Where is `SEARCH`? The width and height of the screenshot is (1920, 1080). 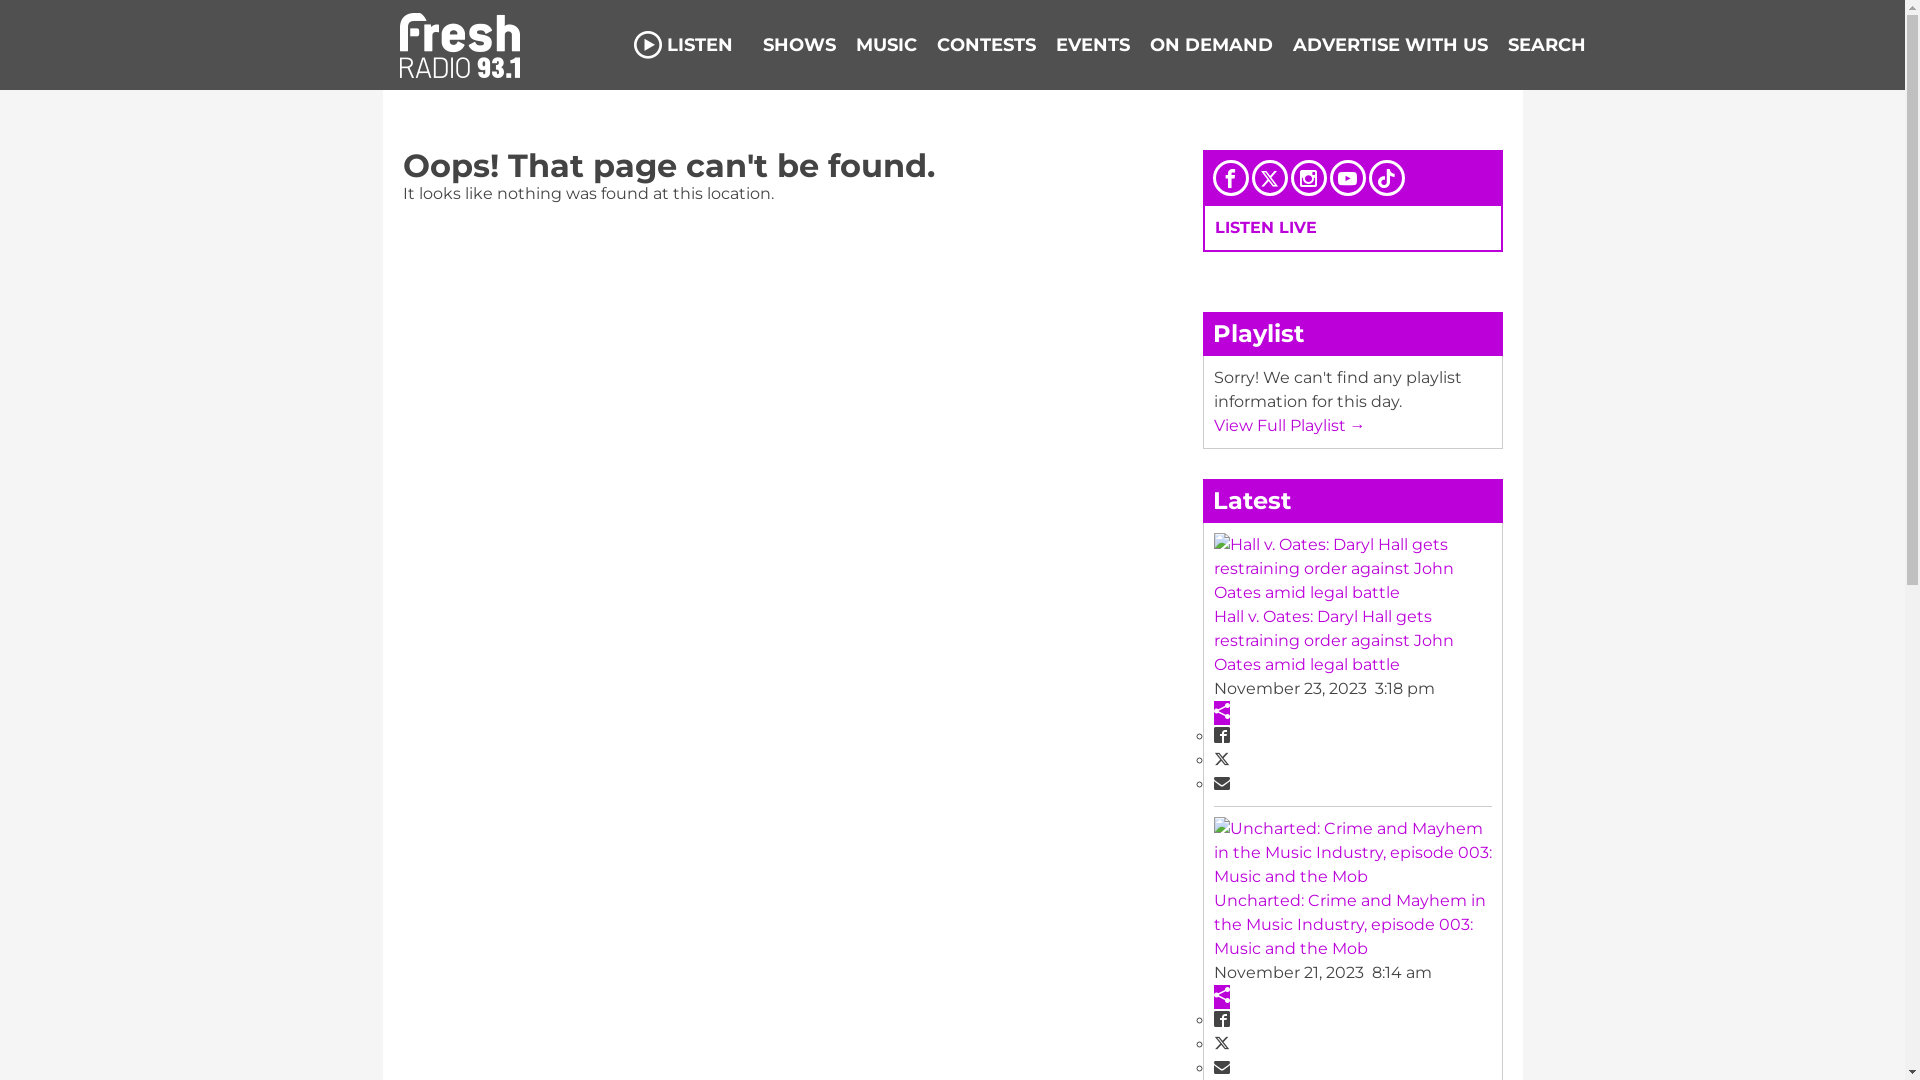
SEARCH is located at coordinates (1547, 45).